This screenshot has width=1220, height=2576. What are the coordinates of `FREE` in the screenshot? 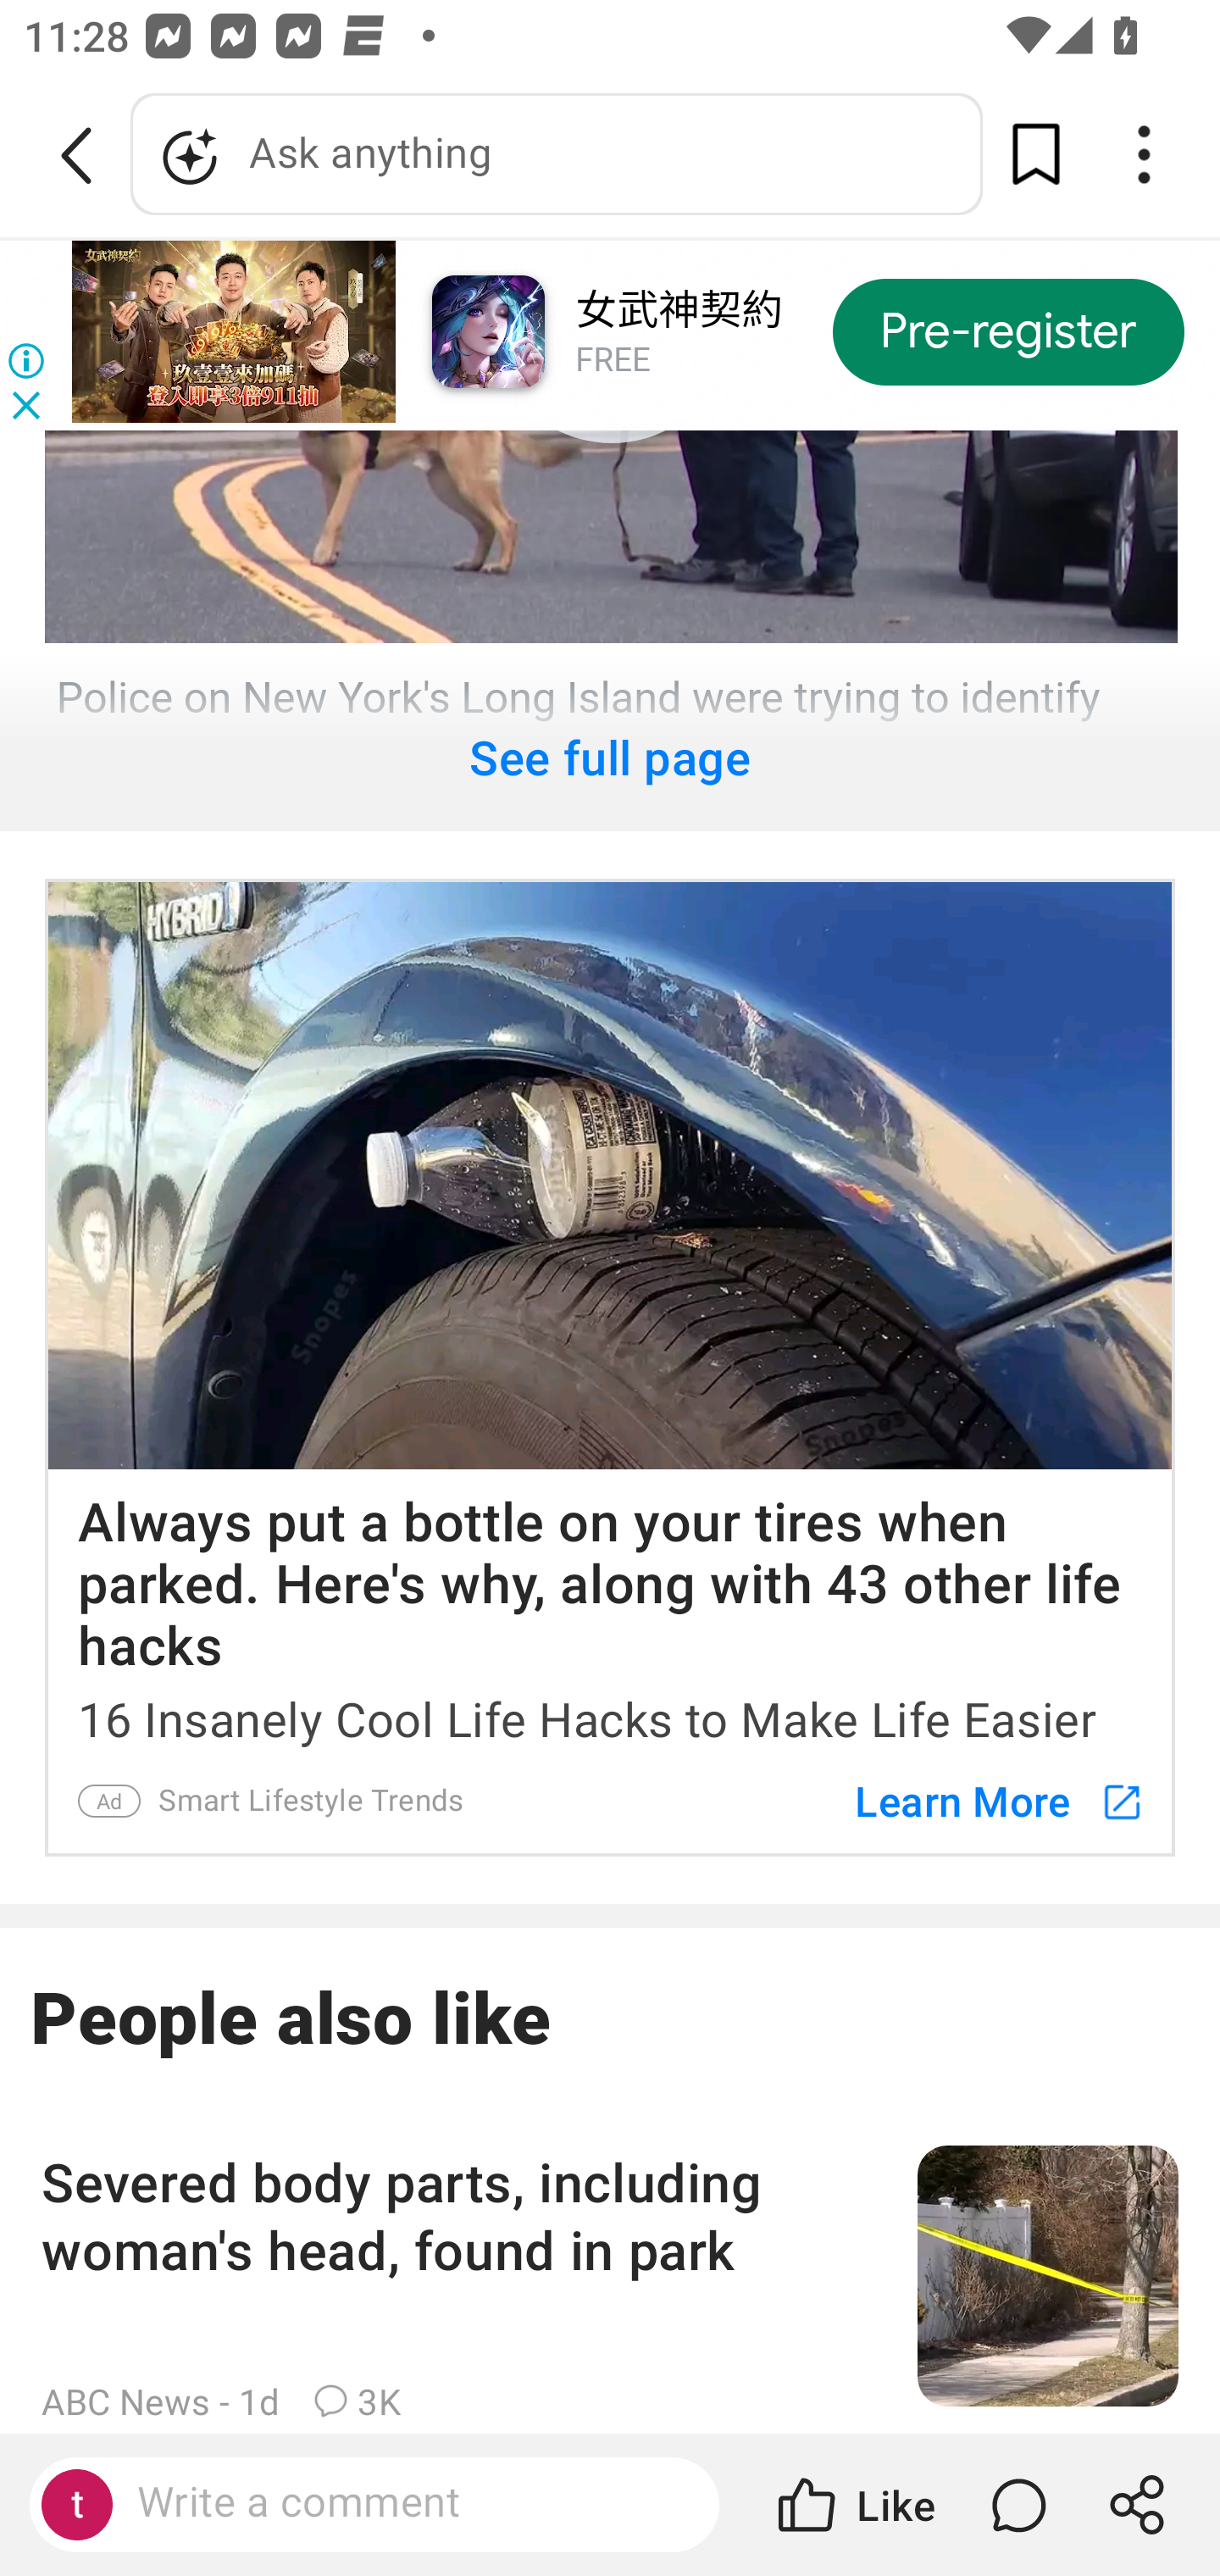 It's located at (612, 360).